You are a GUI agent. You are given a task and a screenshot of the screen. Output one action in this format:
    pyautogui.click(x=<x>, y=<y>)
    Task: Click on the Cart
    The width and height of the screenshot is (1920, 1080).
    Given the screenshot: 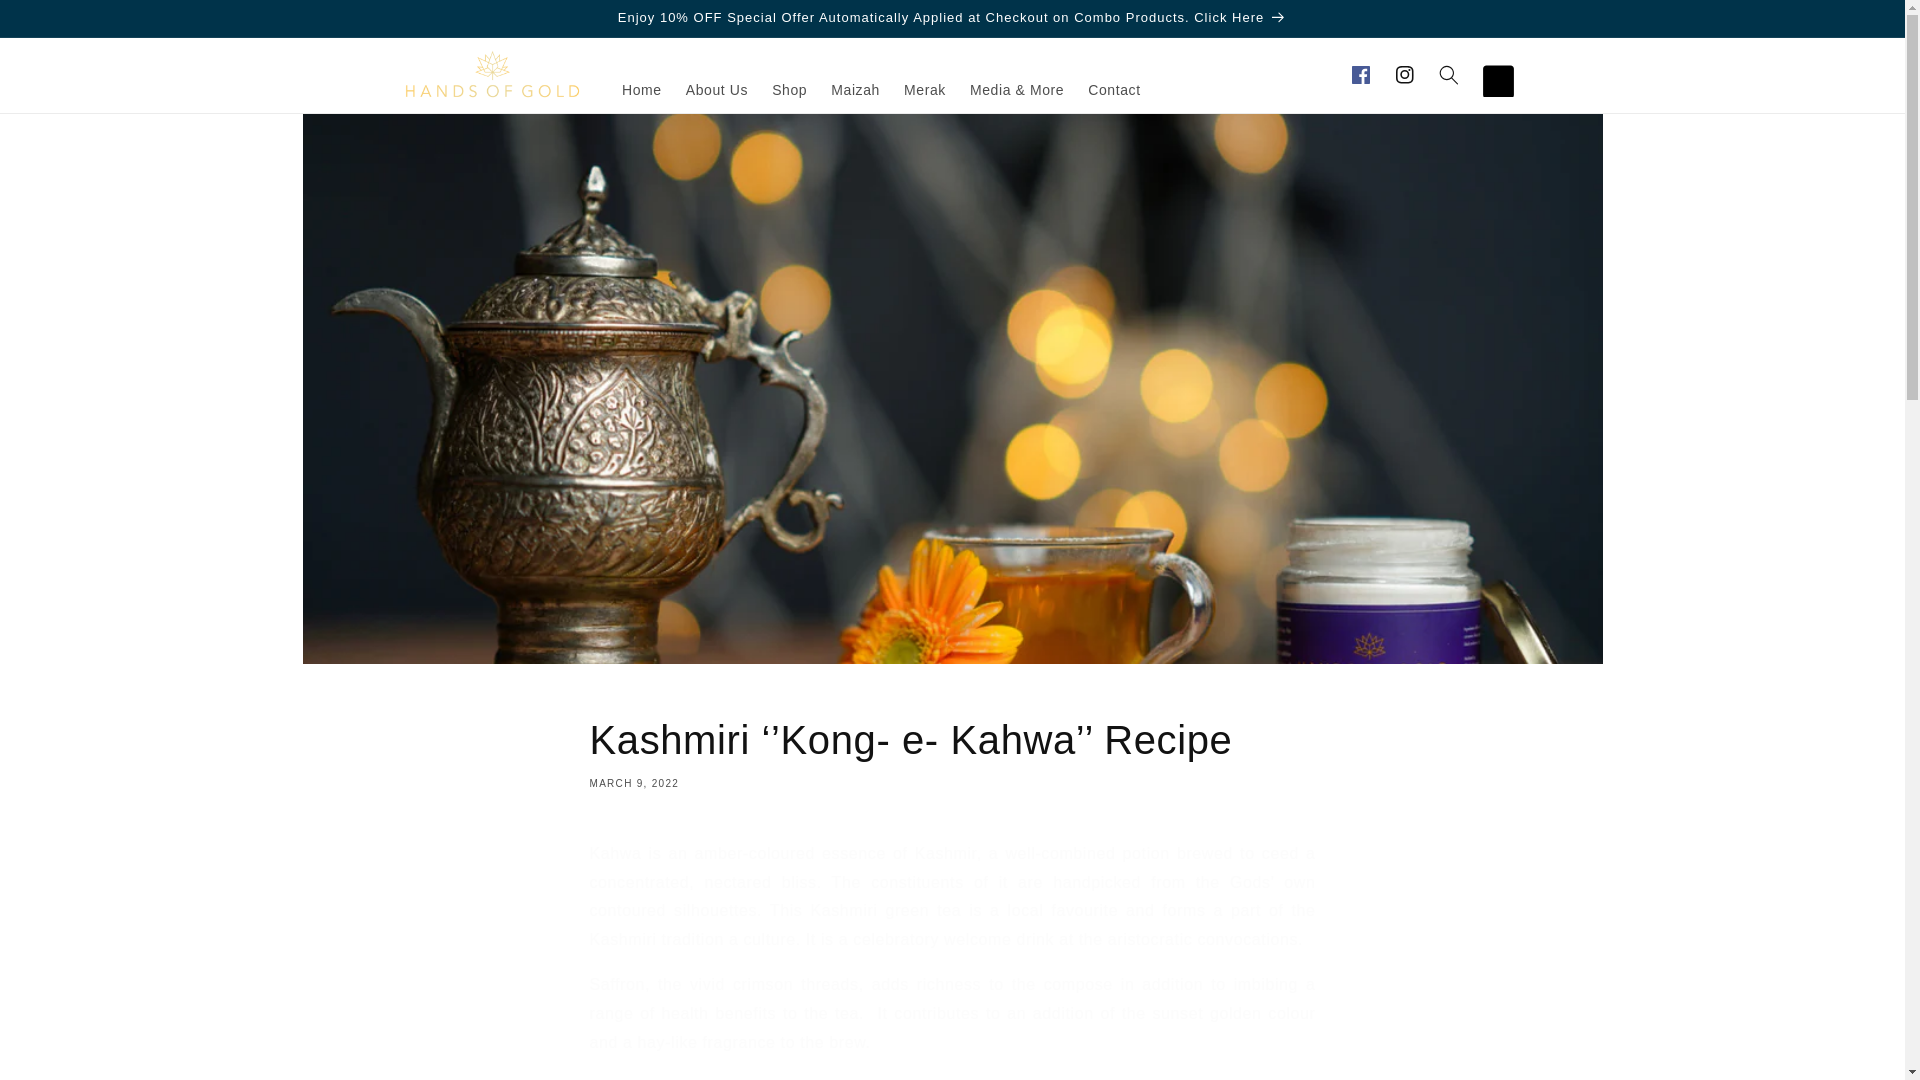 What is the action you would take?
    pyautogui.click(x=1492, y=74)
    